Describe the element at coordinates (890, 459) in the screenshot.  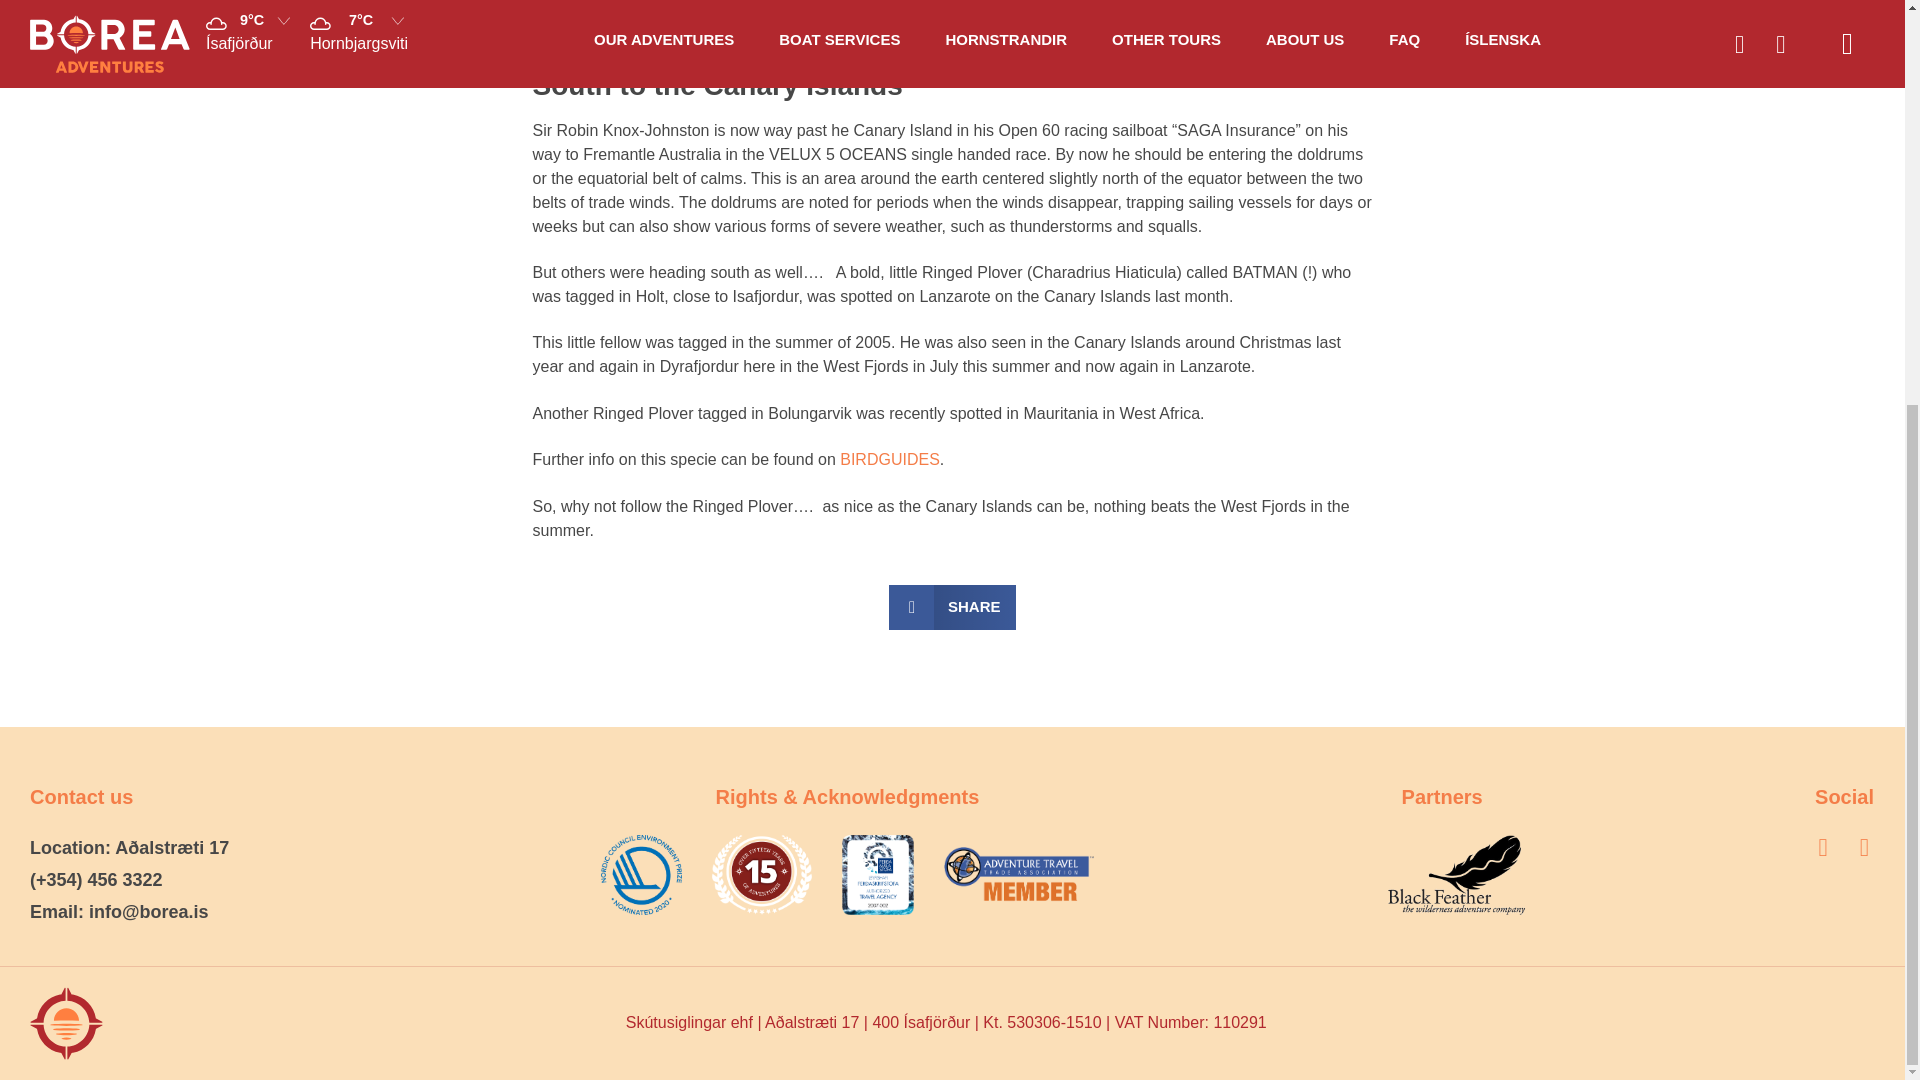
I see `BIRDGUIDES` at that location.